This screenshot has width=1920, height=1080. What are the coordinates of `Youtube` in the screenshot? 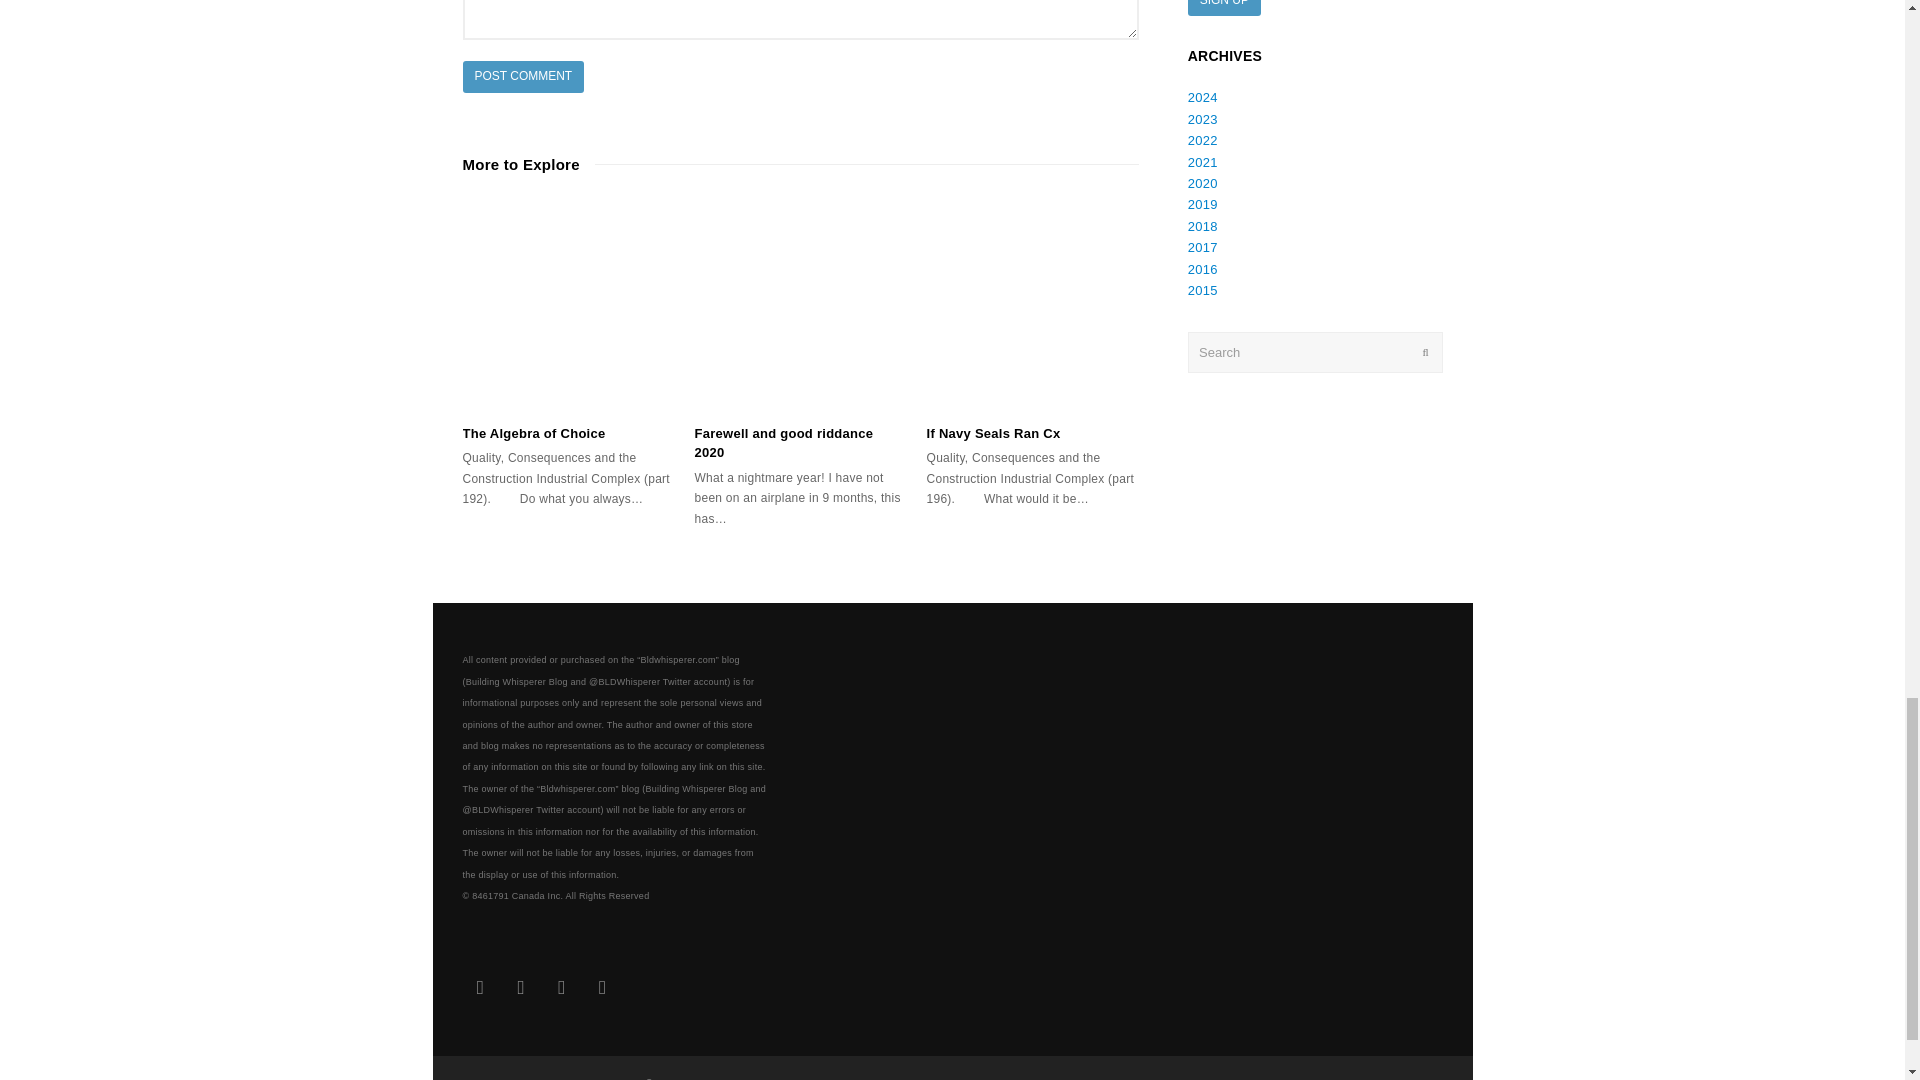 It's located at (561, 987).